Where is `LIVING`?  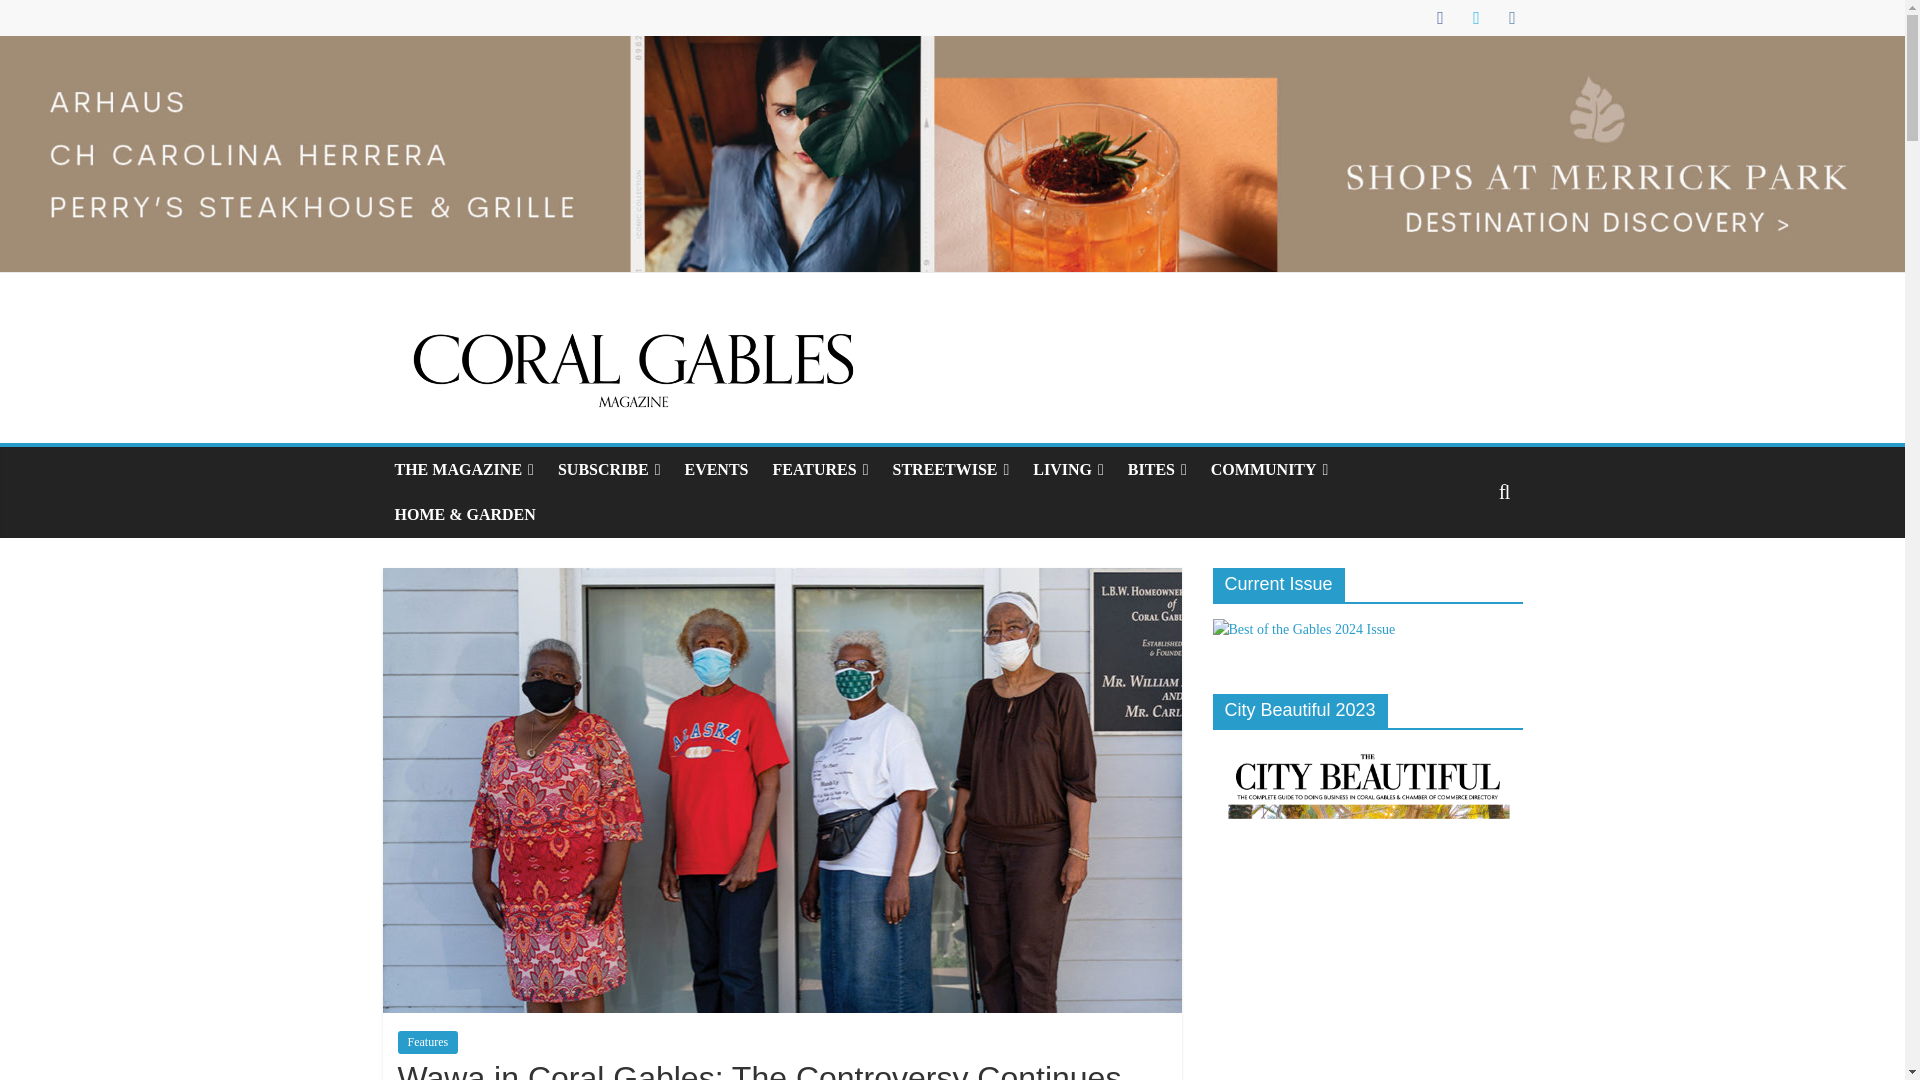 LIVING is located at coordinates (1068, 470).